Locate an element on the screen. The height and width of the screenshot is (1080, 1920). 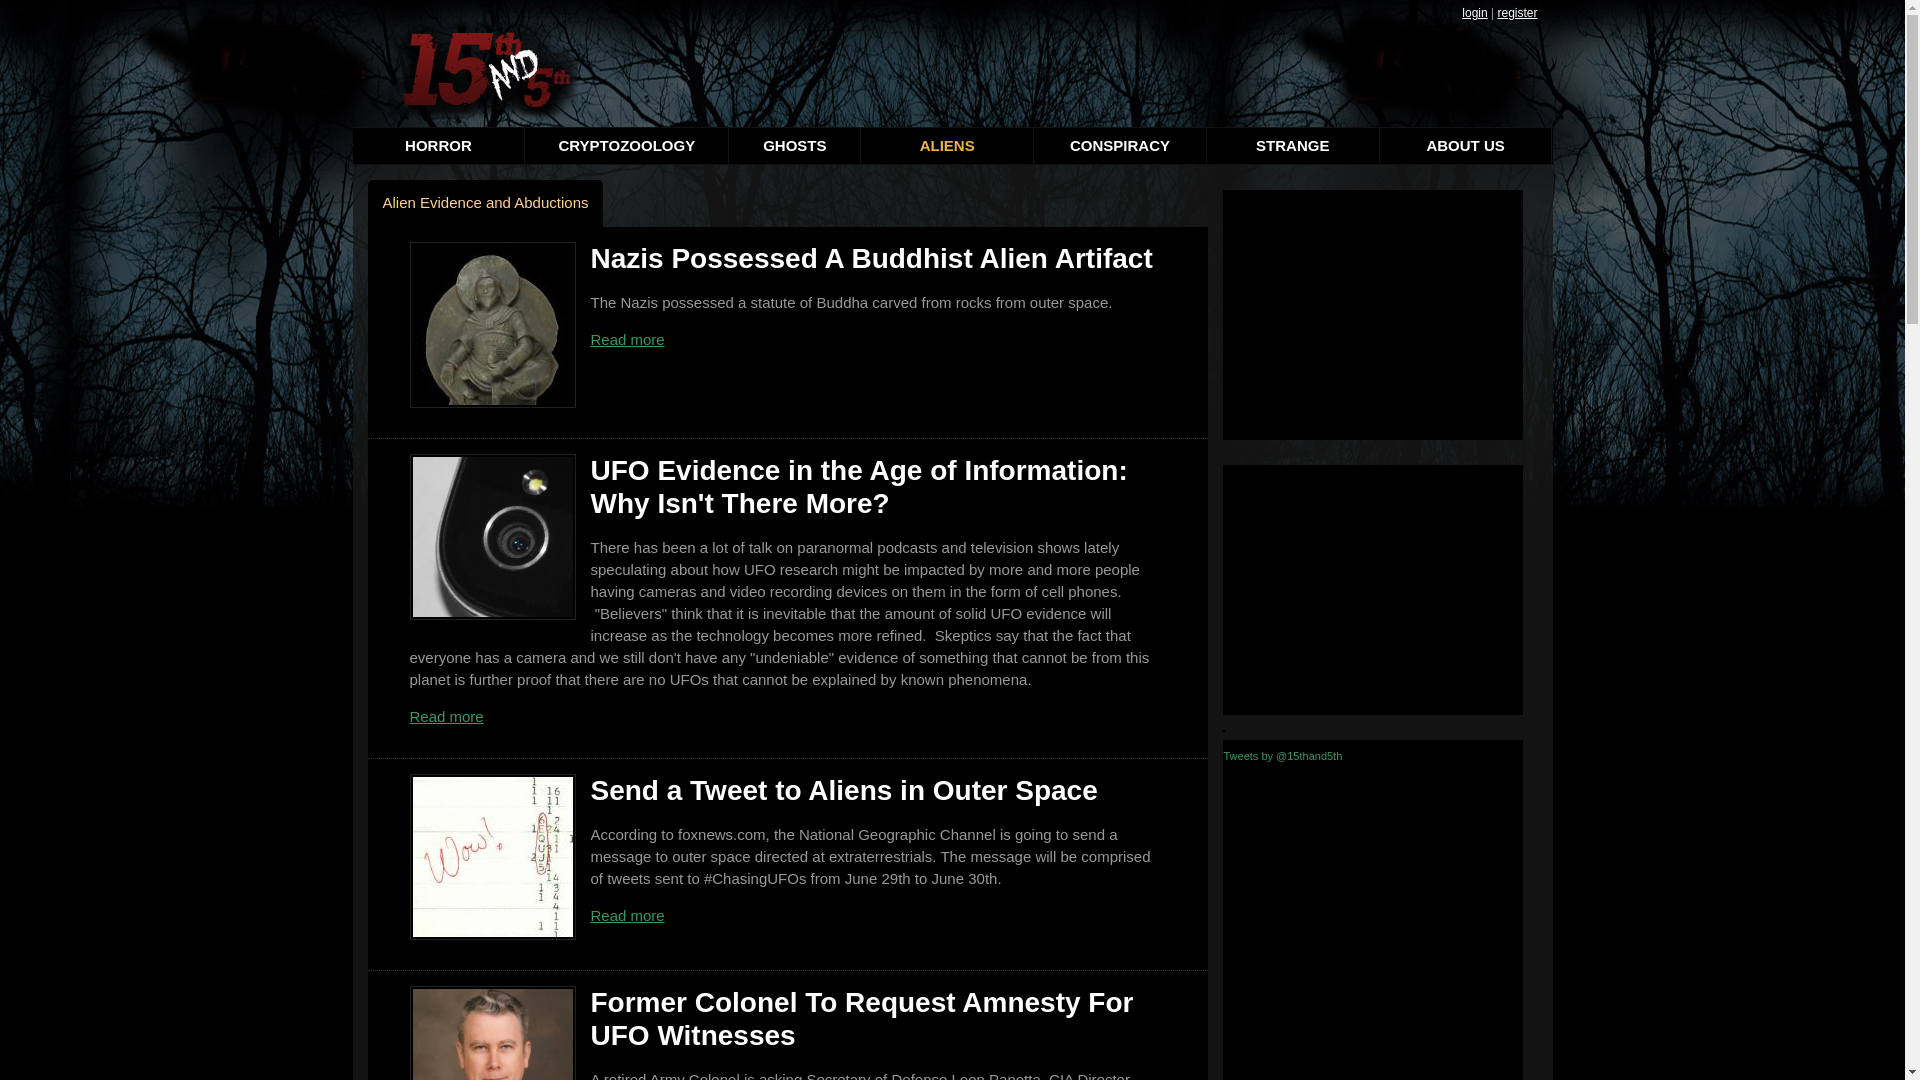
Nazis Possessed A Buddhist Alien Artifact is located at coordinates (871, 258).